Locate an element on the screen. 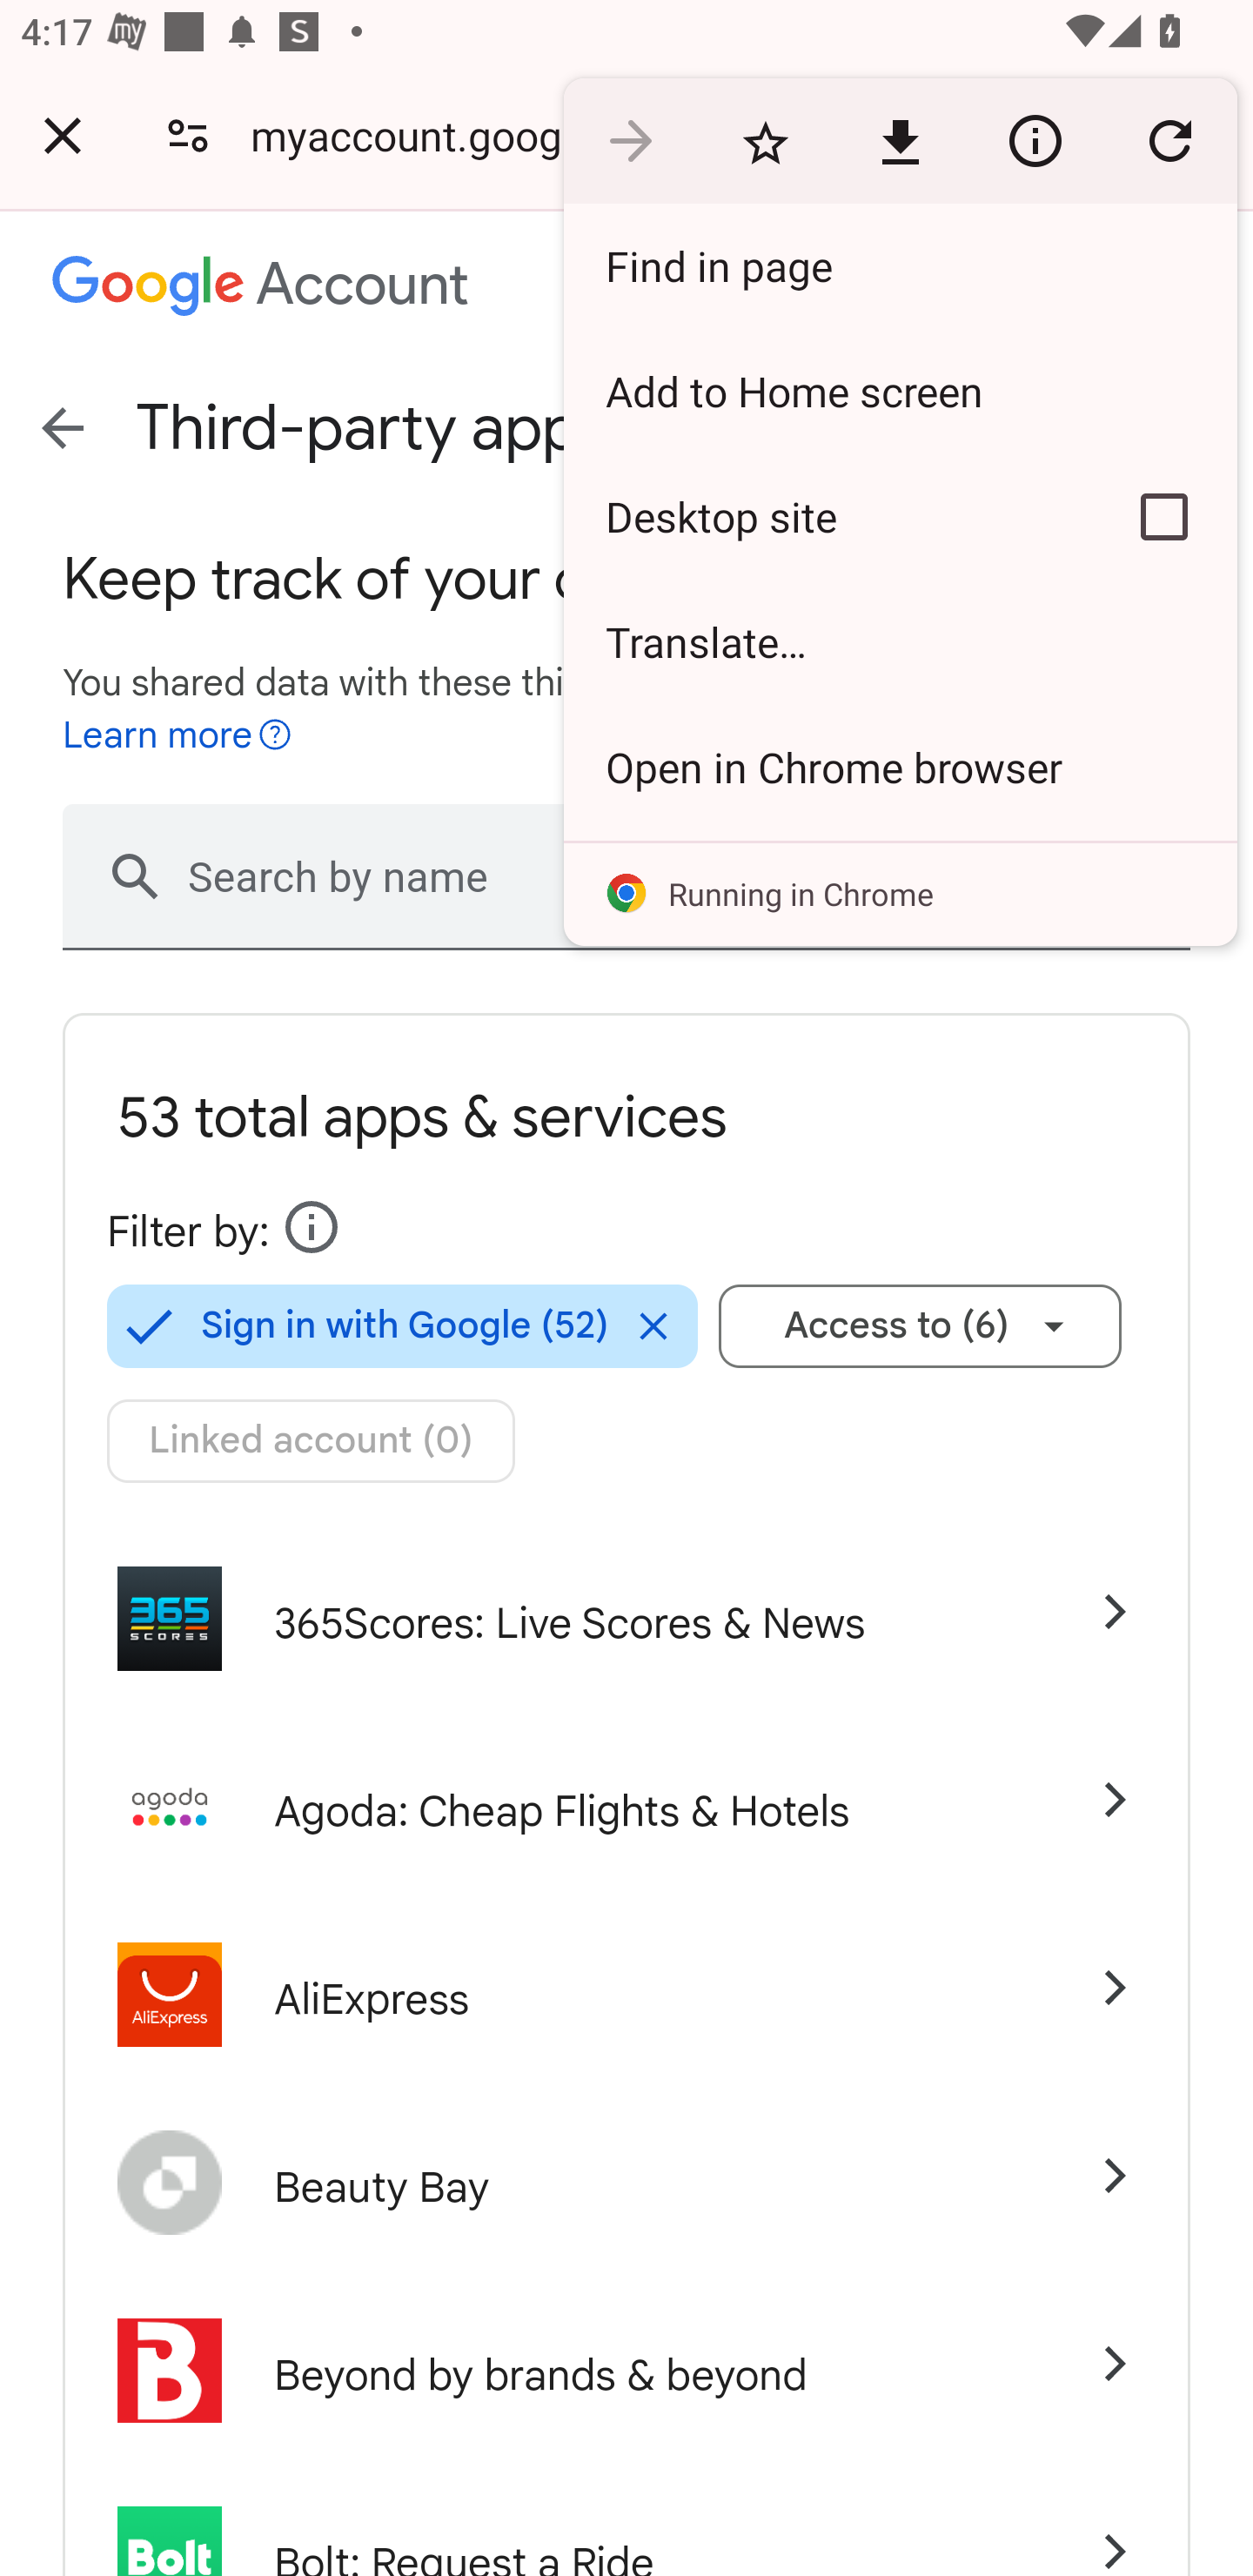  Download this page is located at coordinates (900, 139).